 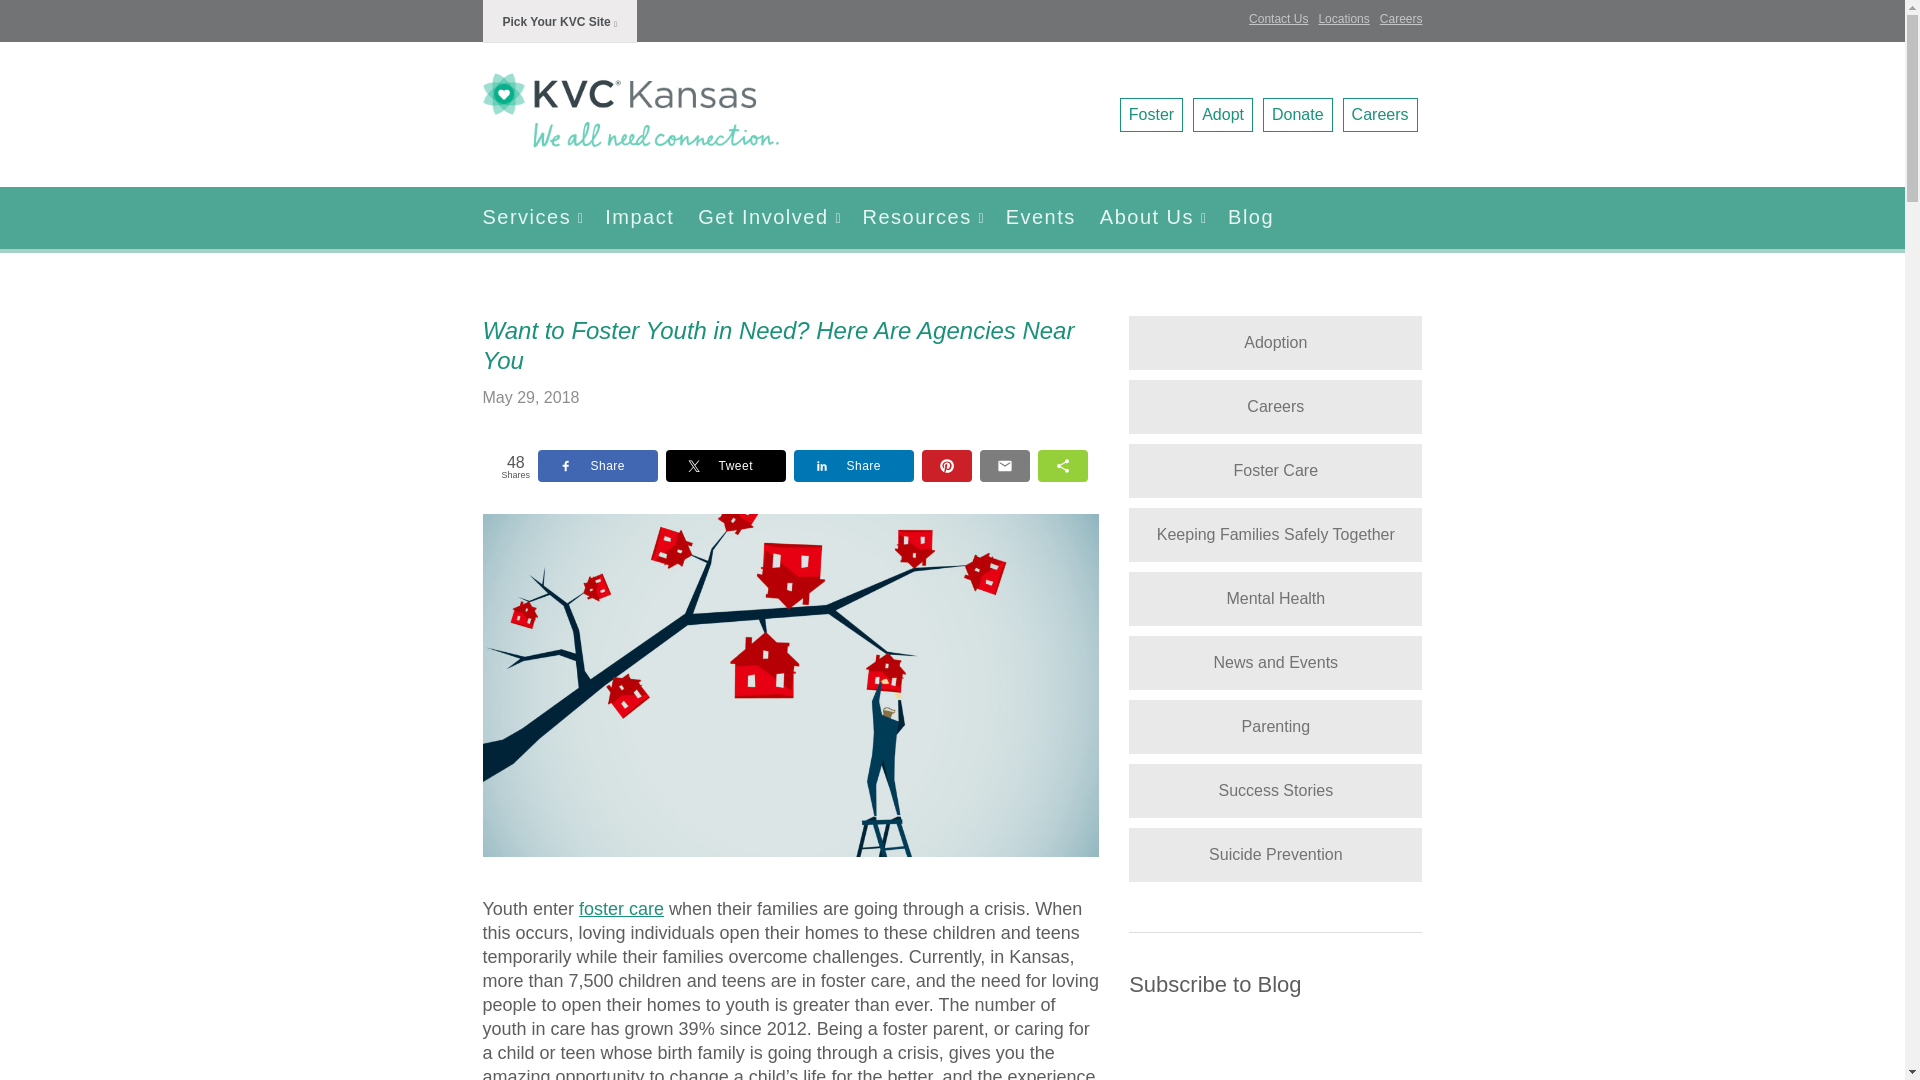 I want to click on Careers, so click(x=1380, y=114).